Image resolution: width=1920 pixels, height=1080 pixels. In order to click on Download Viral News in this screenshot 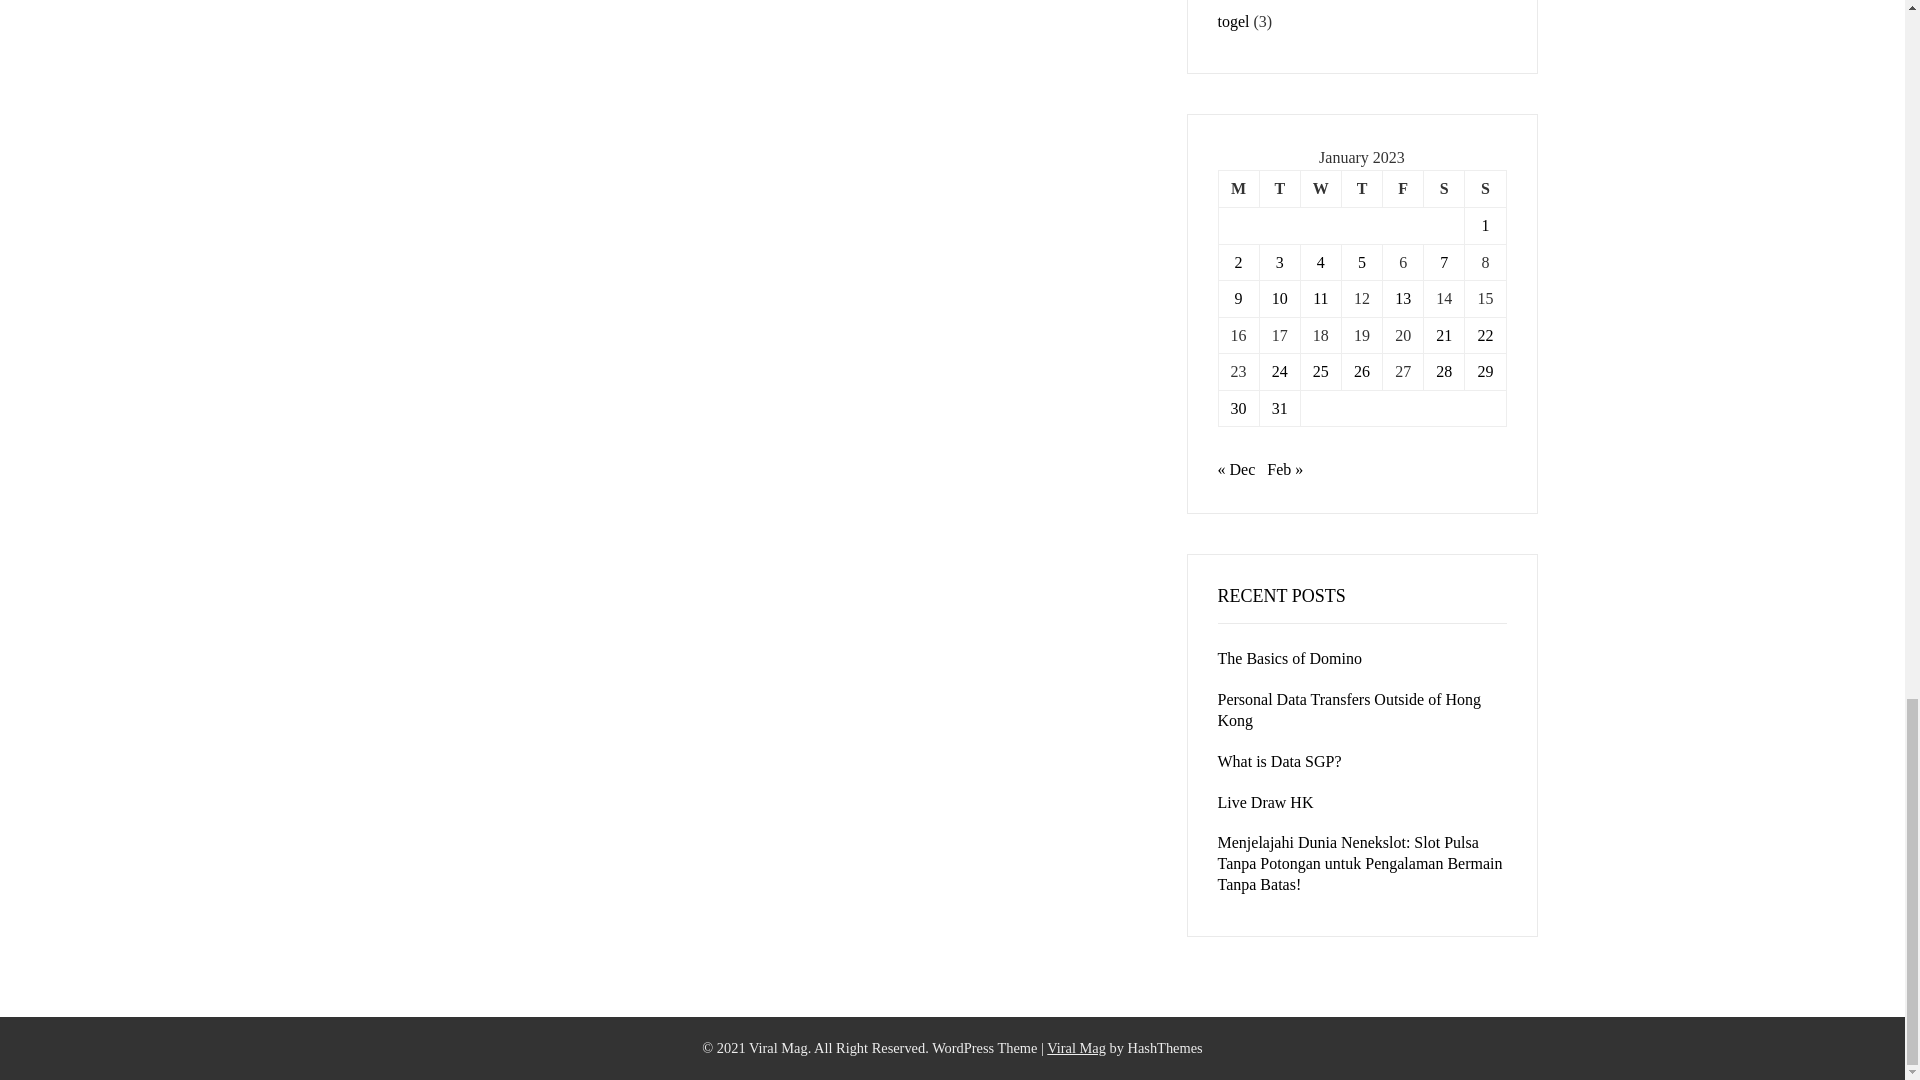, I will do `click(1076, 1048)`.